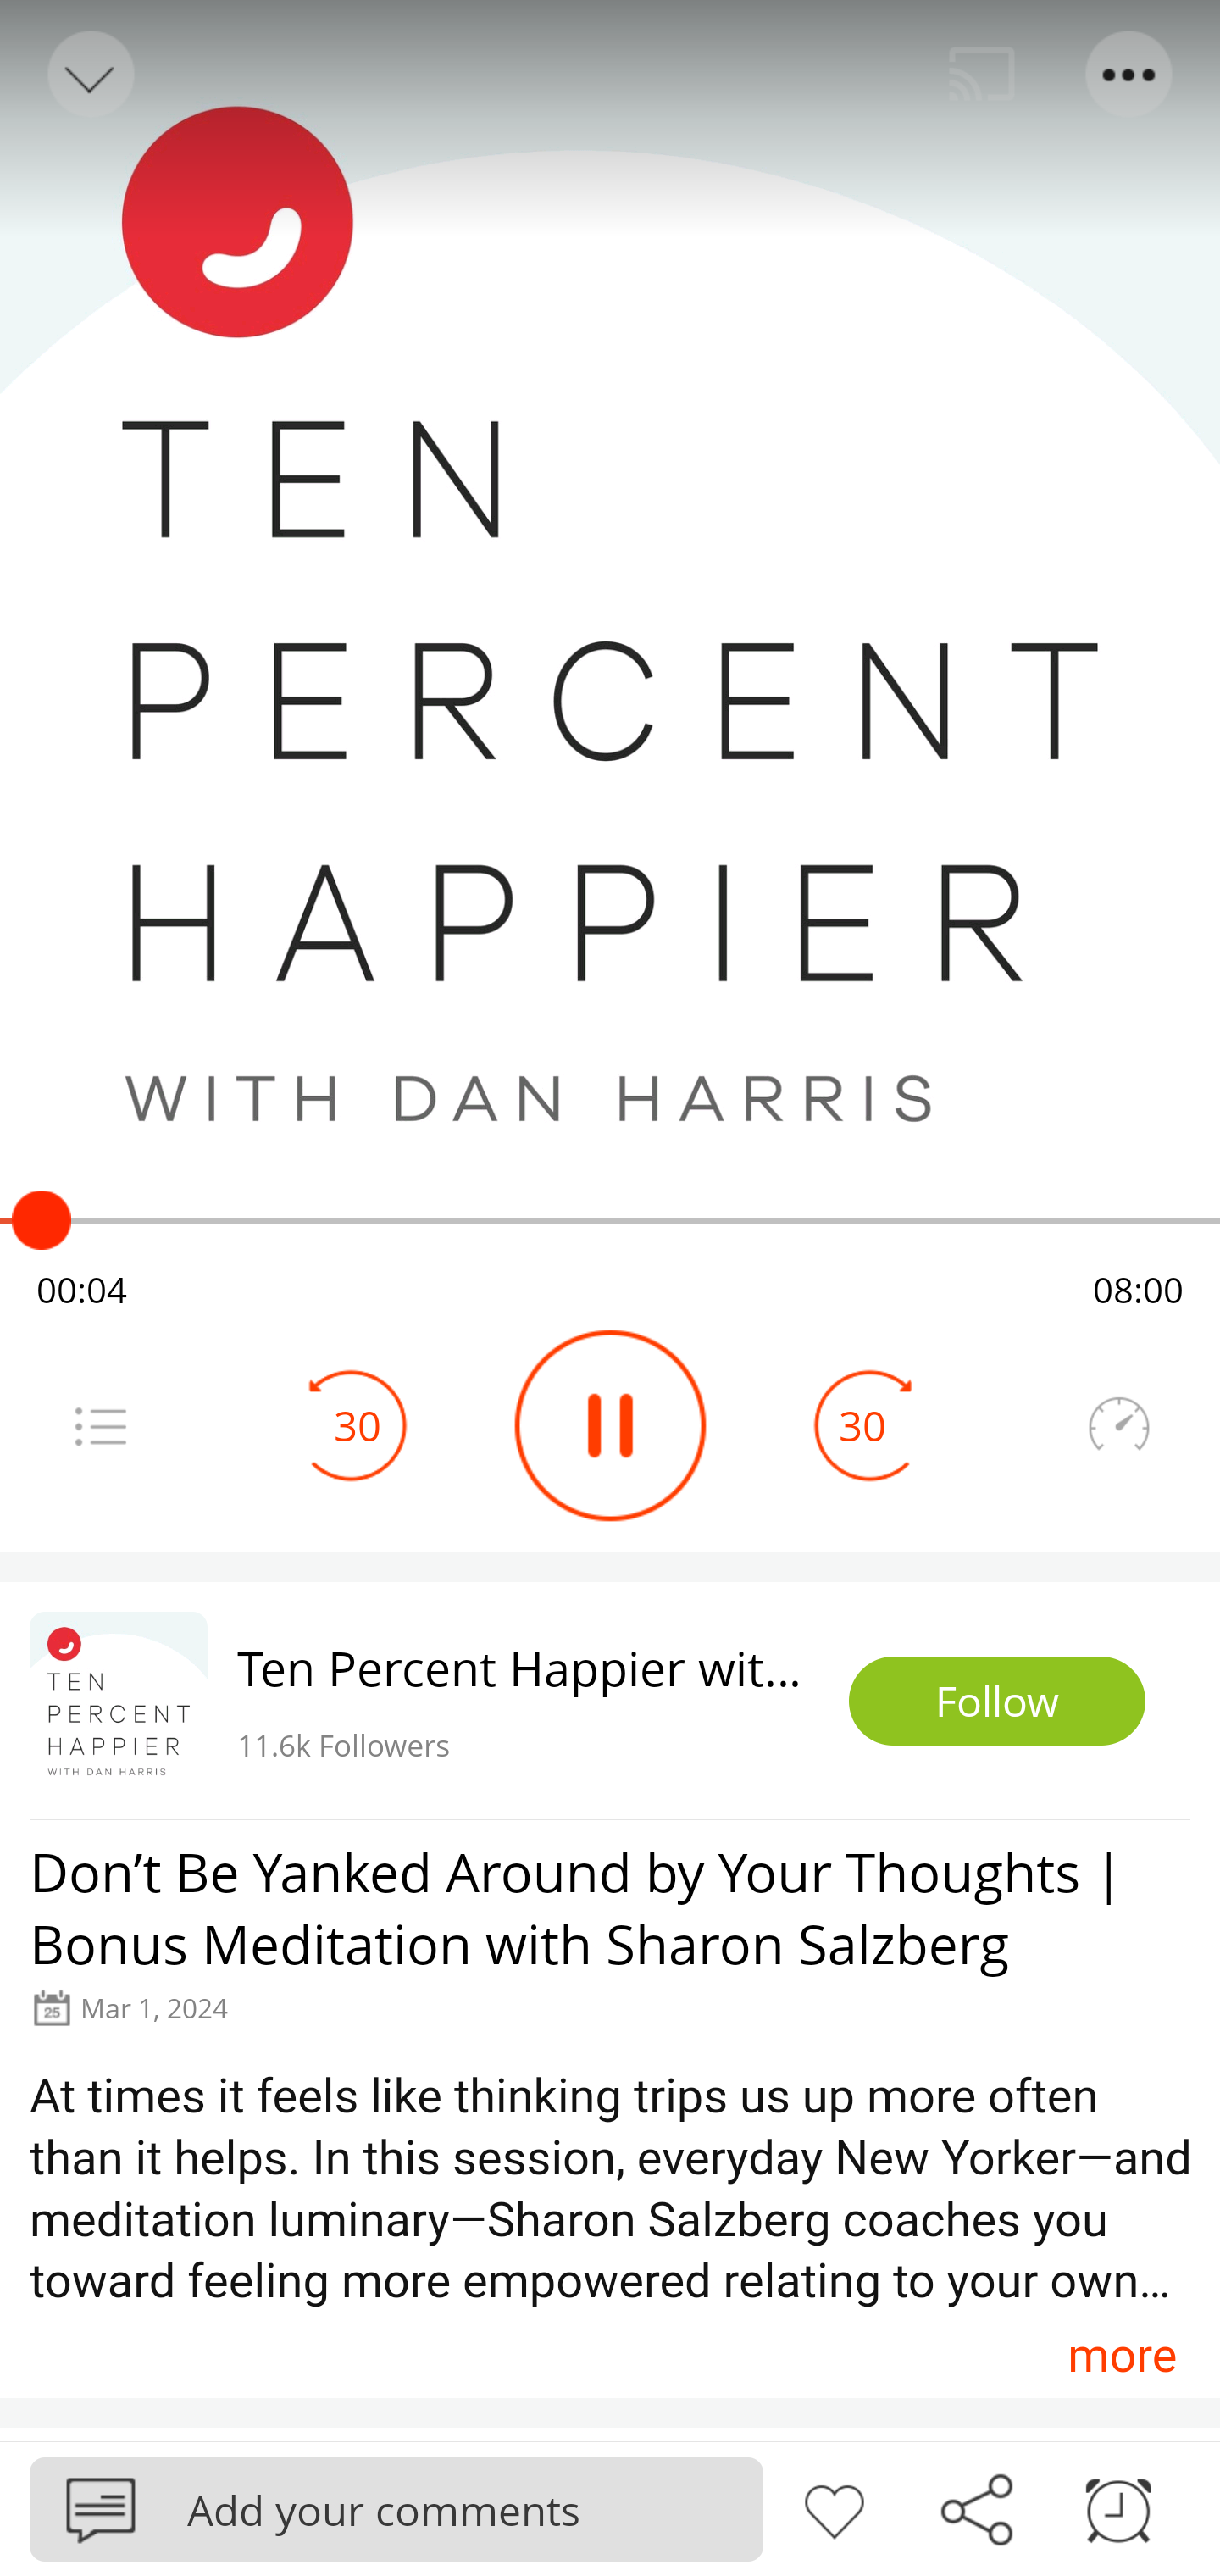  Describe the element at coordinates (610, 1425) in the screenshot. I see `Play` at that location.